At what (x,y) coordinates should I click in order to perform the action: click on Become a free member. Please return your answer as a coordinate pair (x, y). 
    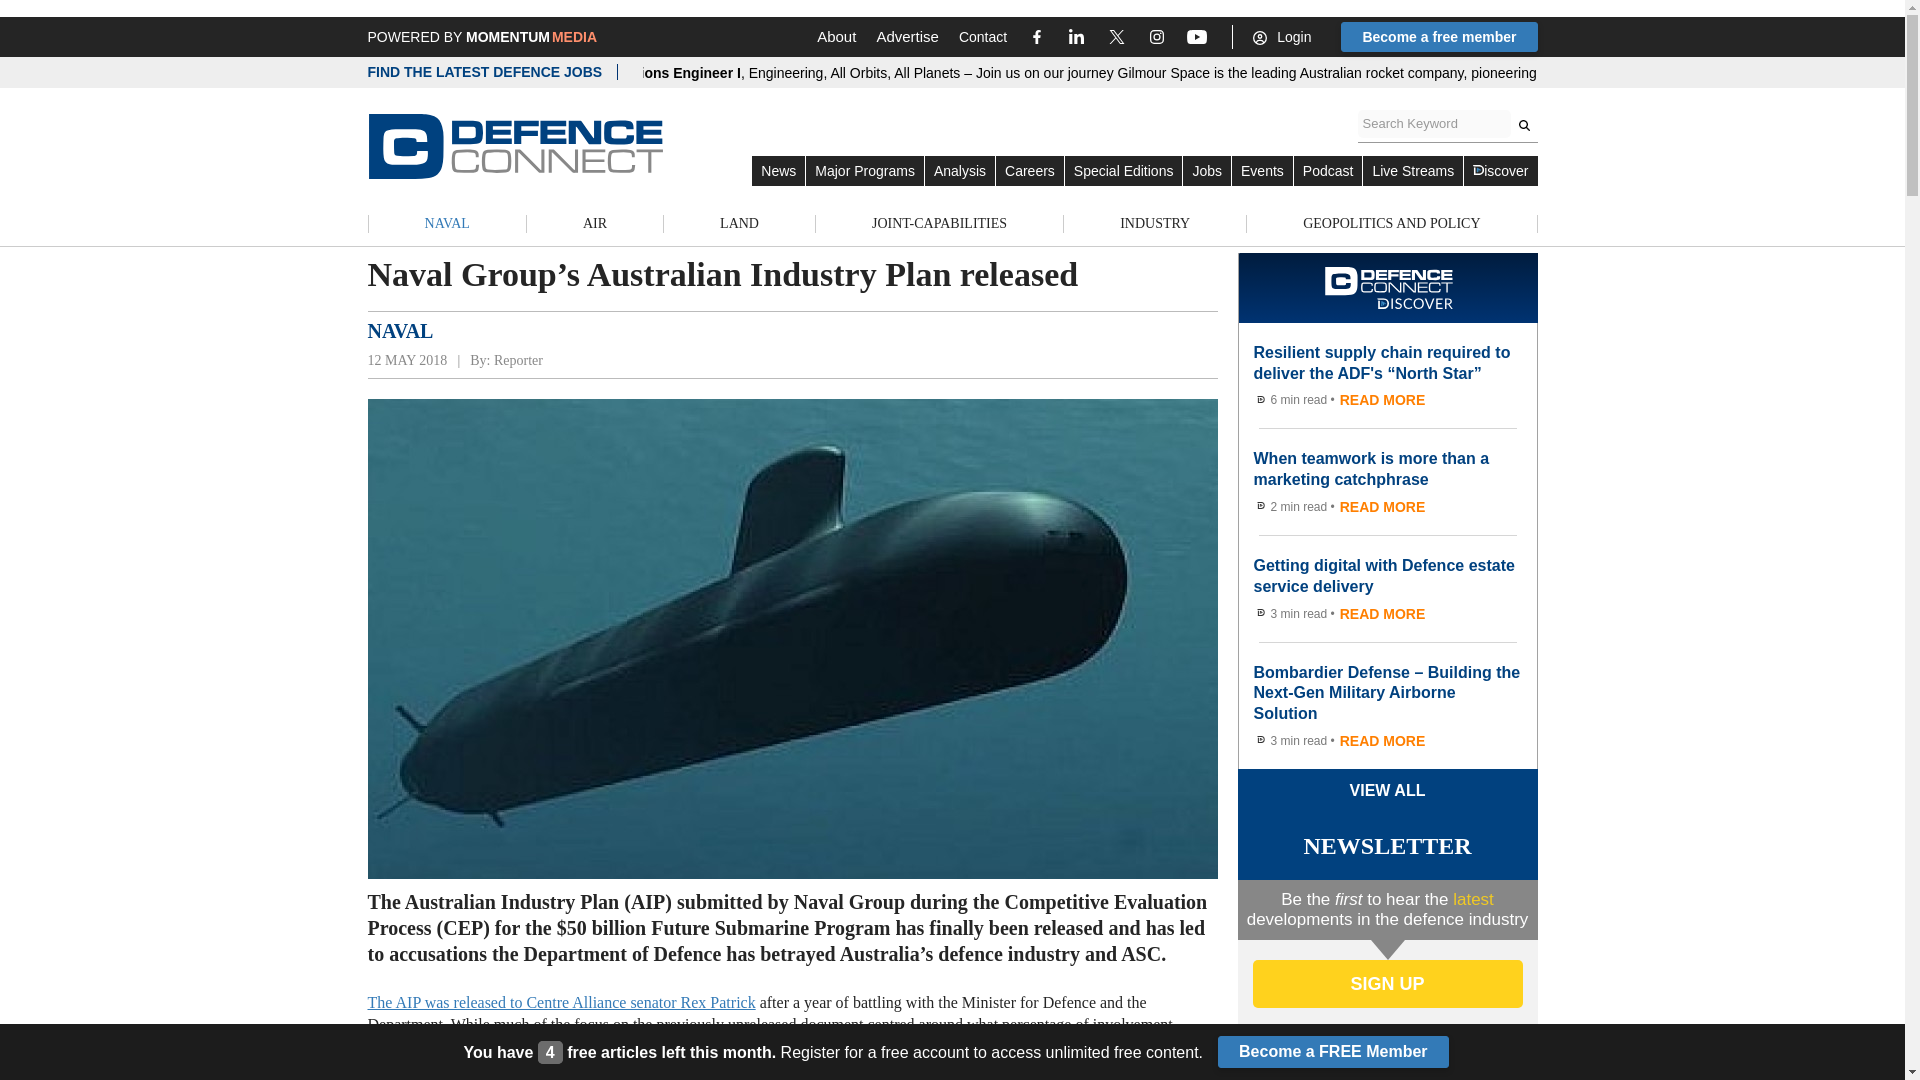
    Looking at the image, I should click on (1438, 36).